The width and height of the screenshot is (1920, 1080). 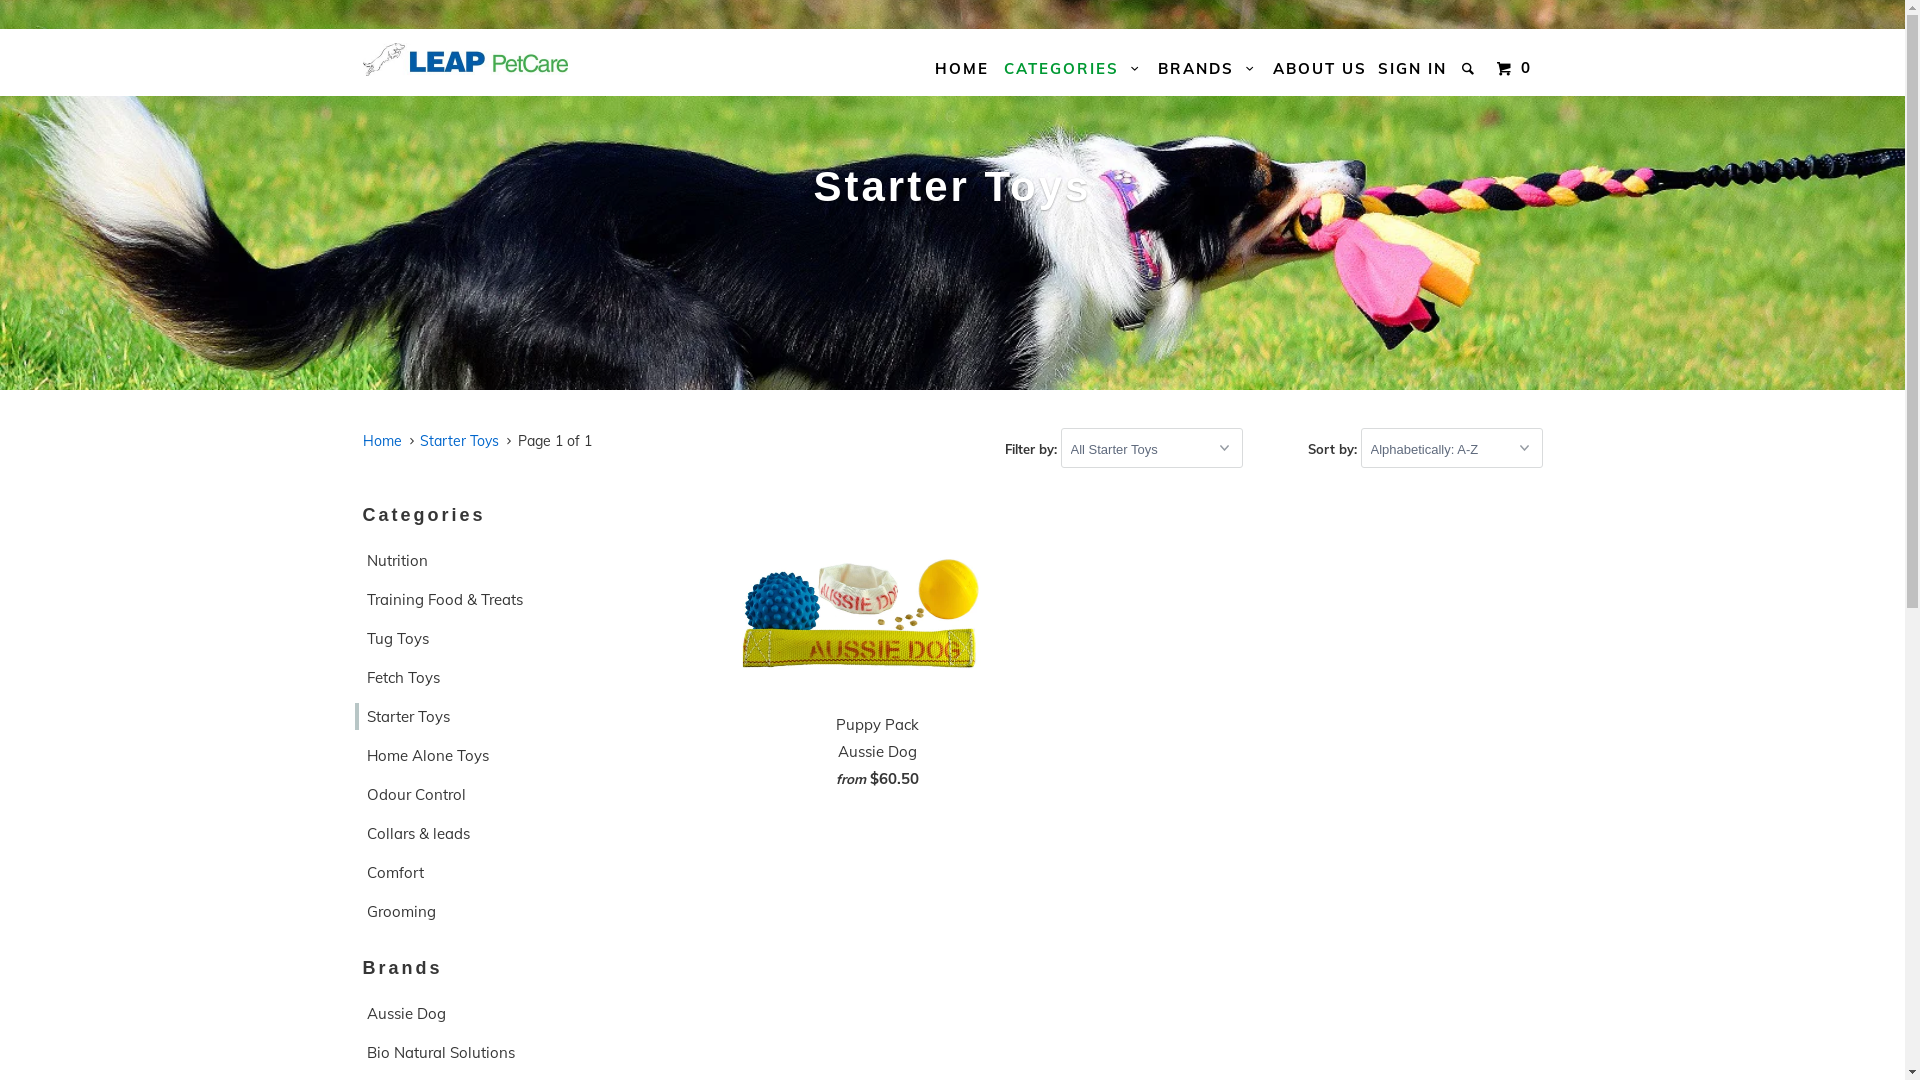 What do you see at coordinates (877, 646) in the screenshot?
I see `Puppy Pack
Aussie Dog
from $60.50` at bounding box center [877, 646].